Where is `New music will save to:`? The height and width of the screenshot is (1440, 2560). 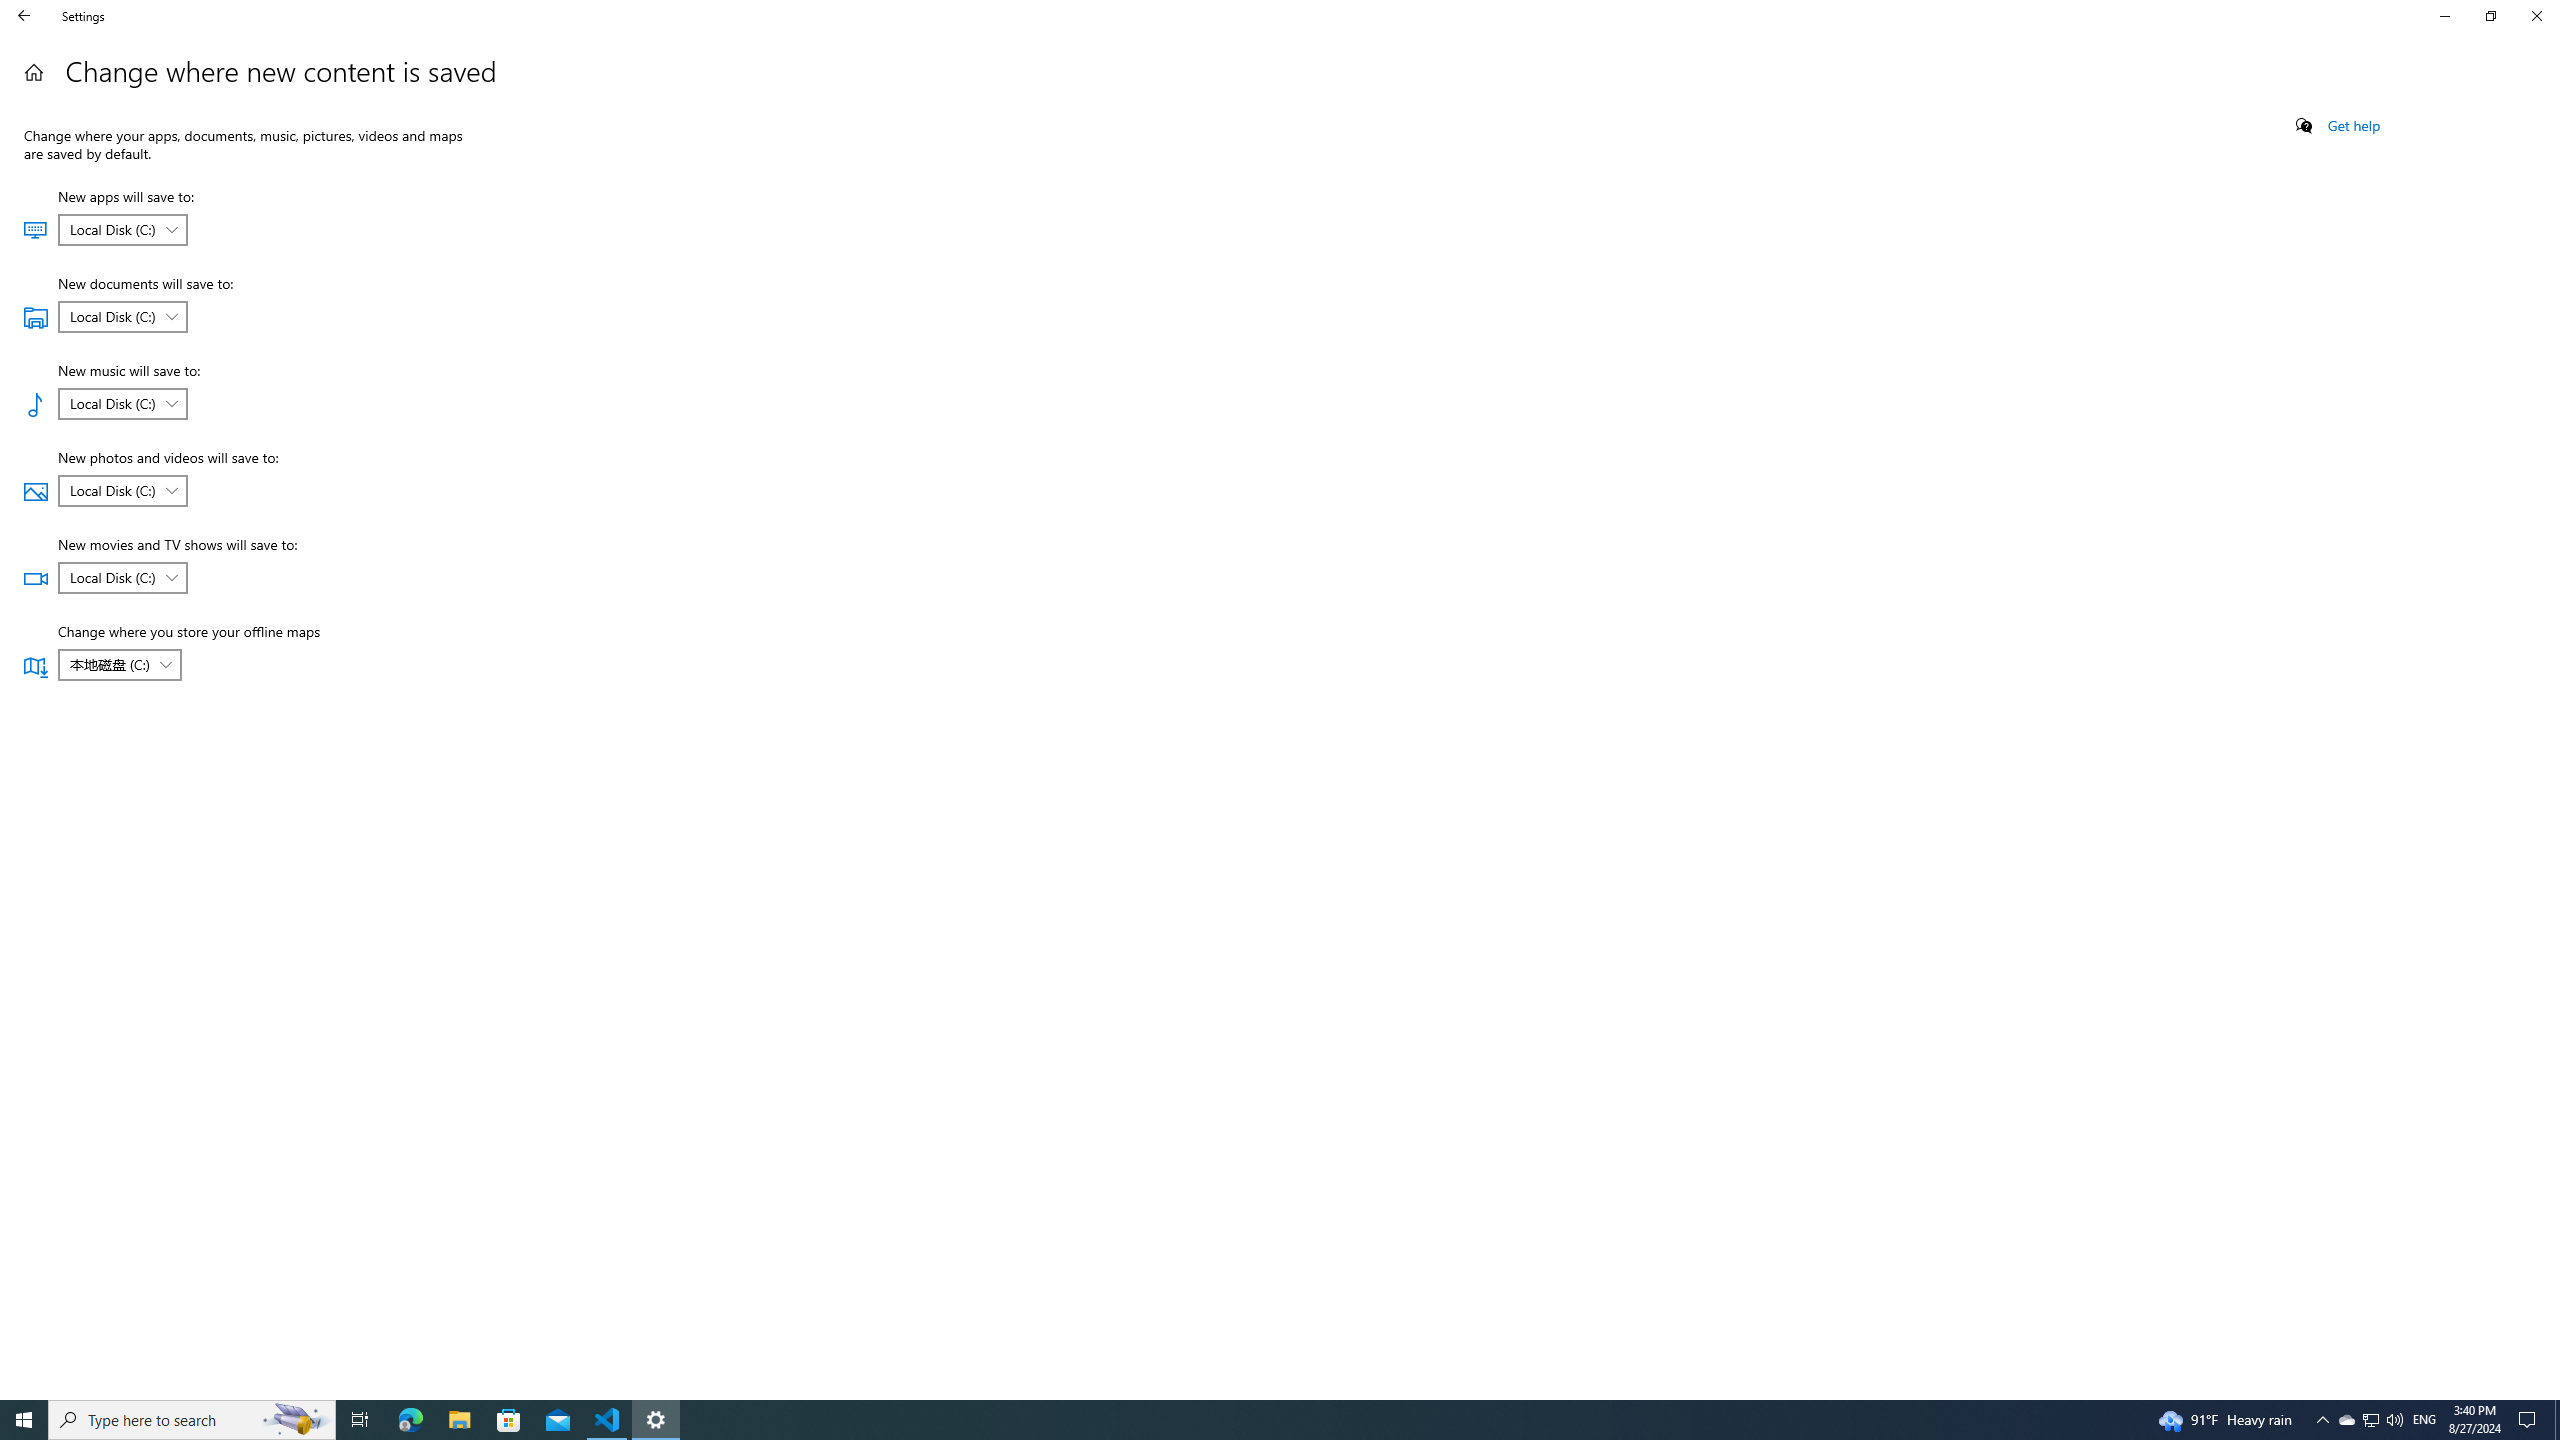
New music will save to: is located at coordinates (2370, 1420).